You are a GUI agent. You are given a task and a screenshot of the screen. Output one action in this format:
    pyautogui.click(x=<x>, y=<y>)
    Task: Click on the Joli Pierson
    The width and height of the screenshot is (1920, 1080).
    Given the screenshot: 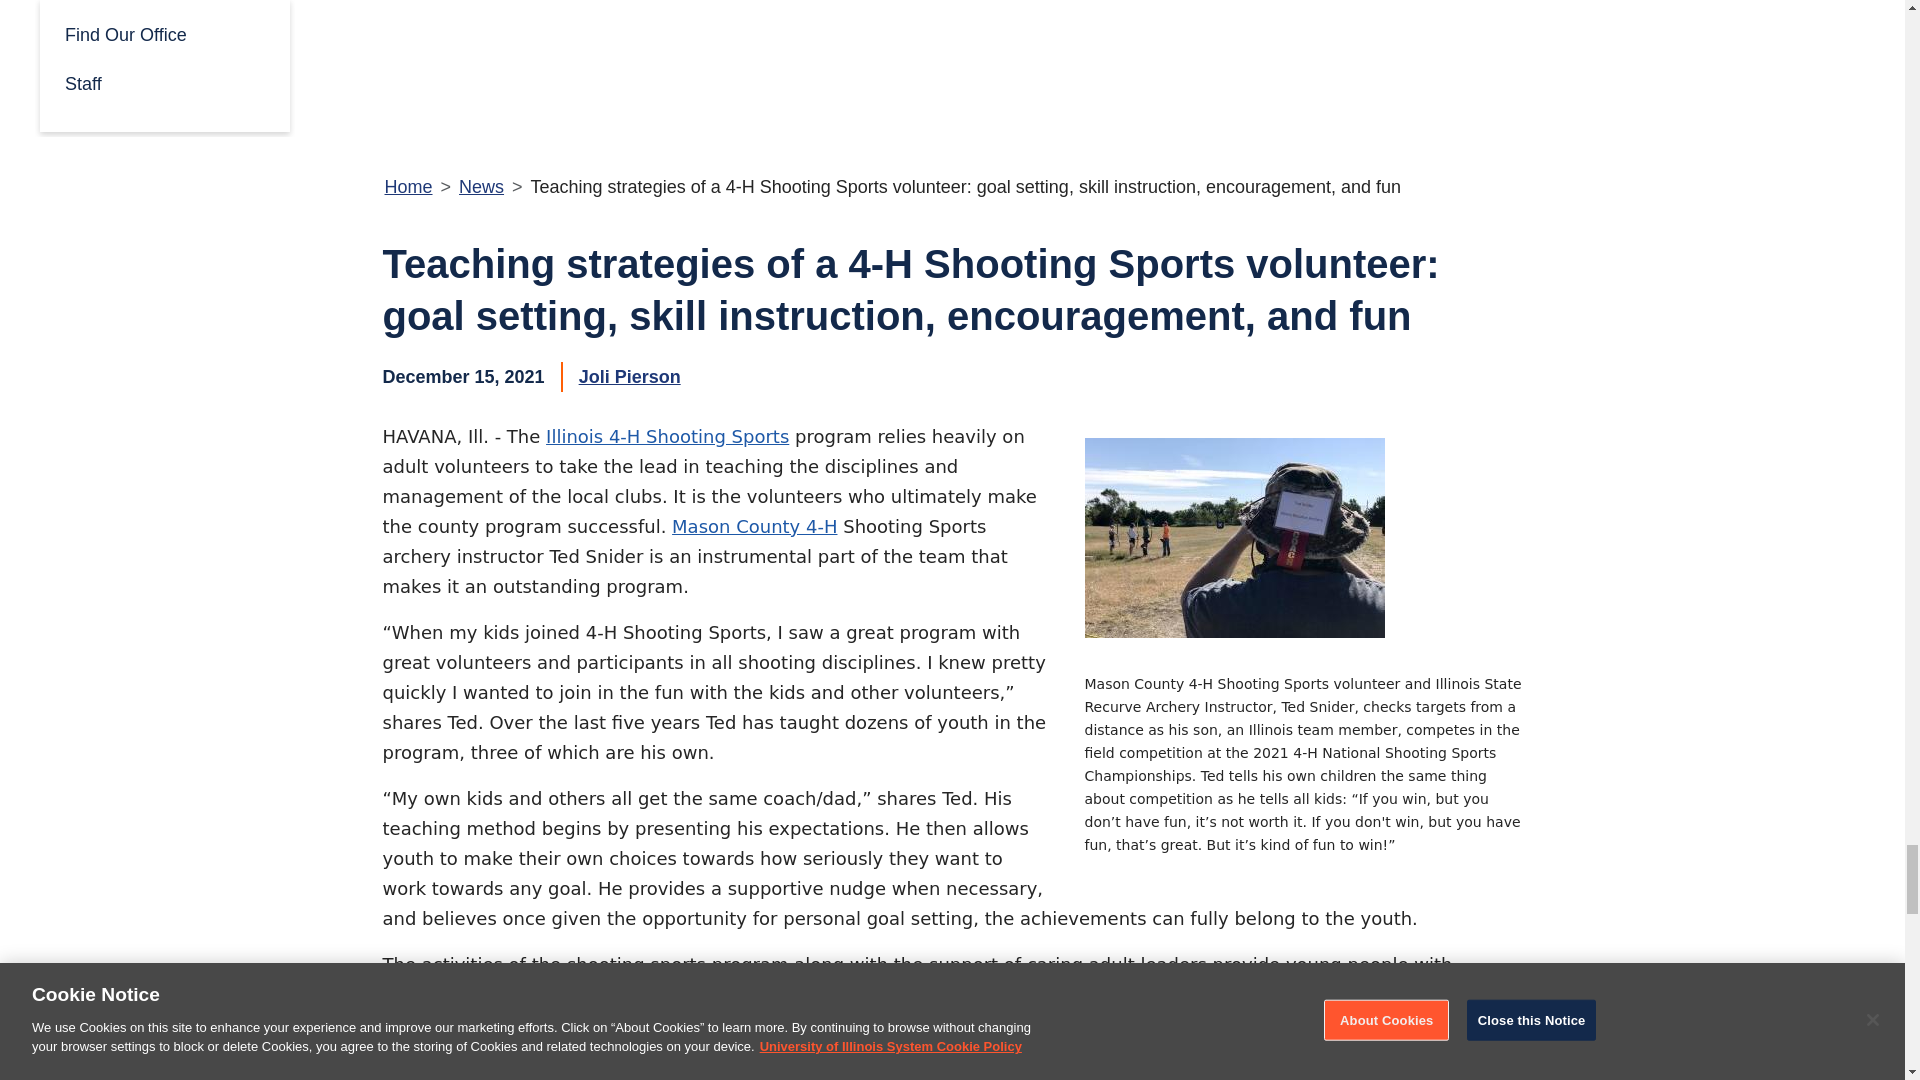 What is the action you would take?
    pyautogui.click(x=630, y=376)
    